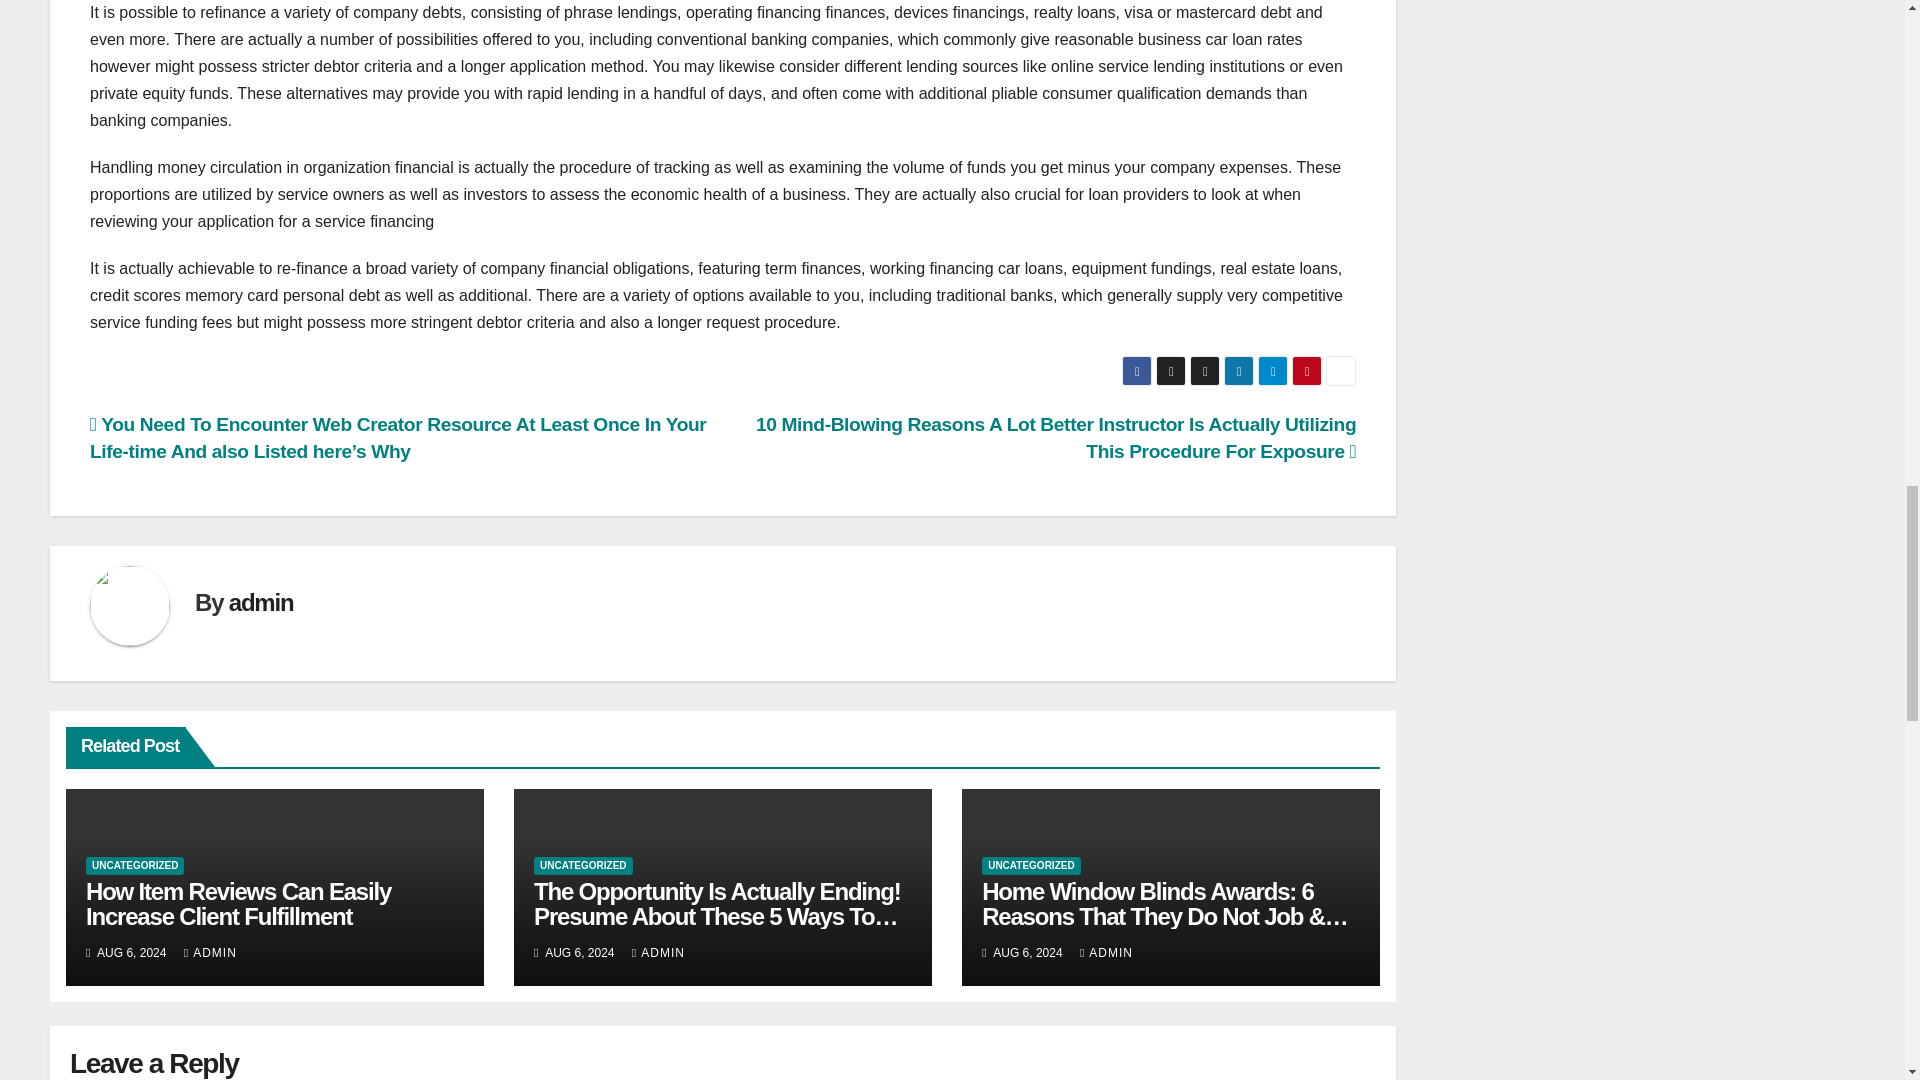 The height and width of the screenshot is (1080, 1920). Describe the element at coordinates (210, 953) in the screenshot. I see `ADMIN` at that location.